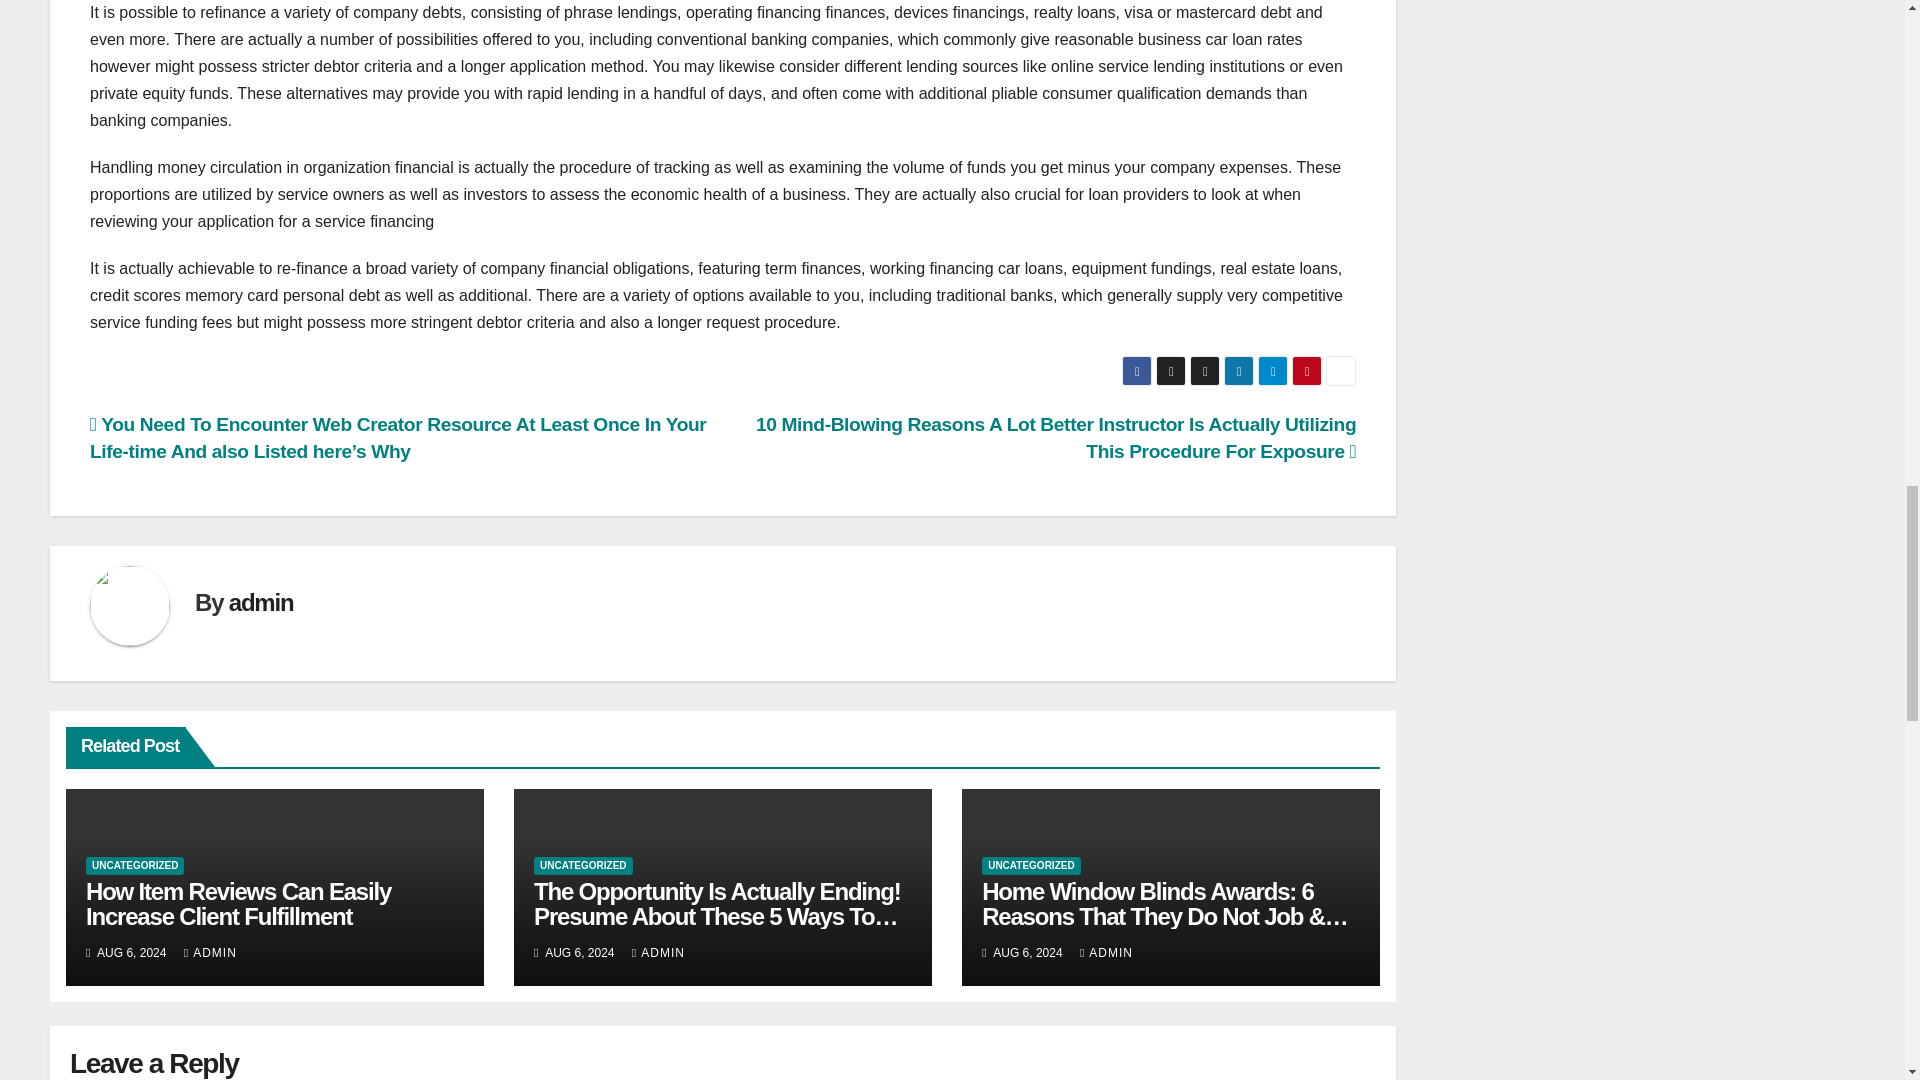 The height and width of the screenshot is (1080, 1920). Describe the element at coordinates (210, 953) in the screenshot. I see `ADMIN` at that location.